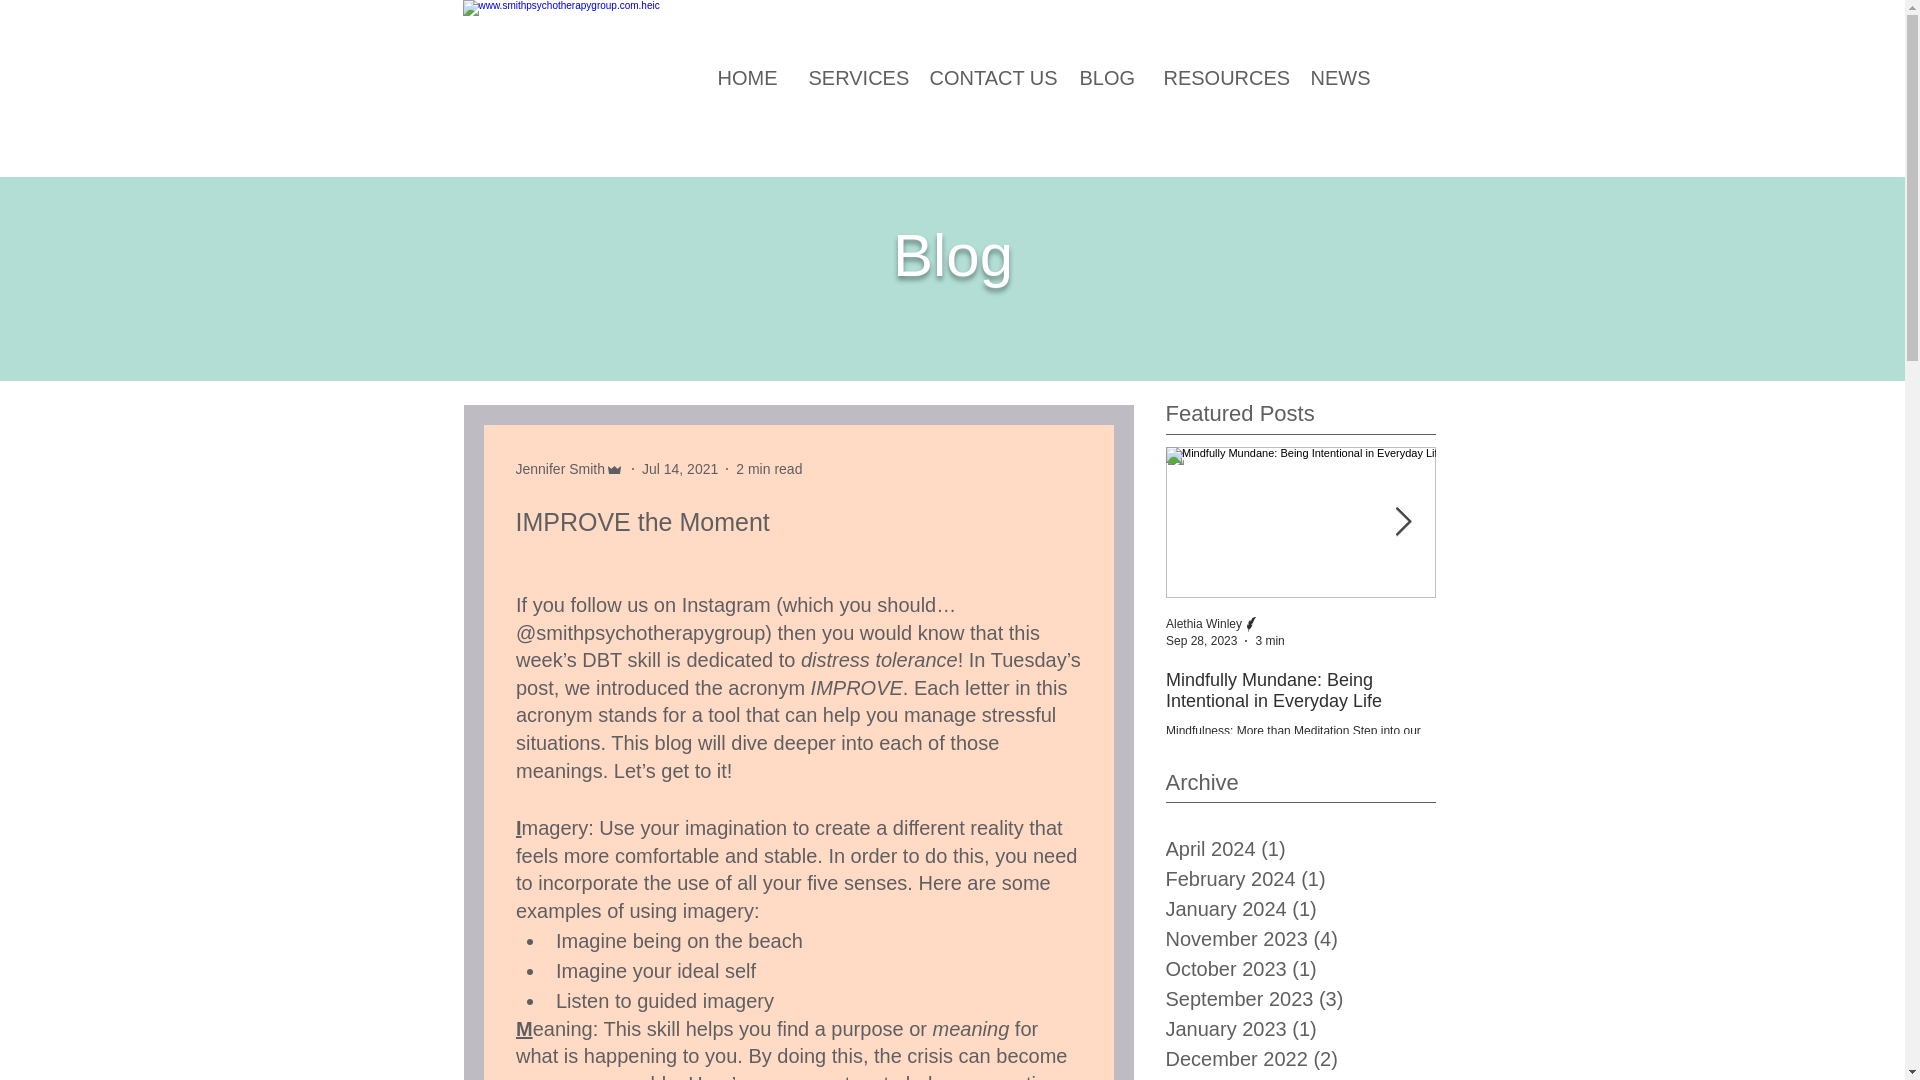 The width and height of the screenshot is (1920, 1080). Describe the element at coordinates (1204, 623) in the screenshot. I see `Alethia Winley` at that location.